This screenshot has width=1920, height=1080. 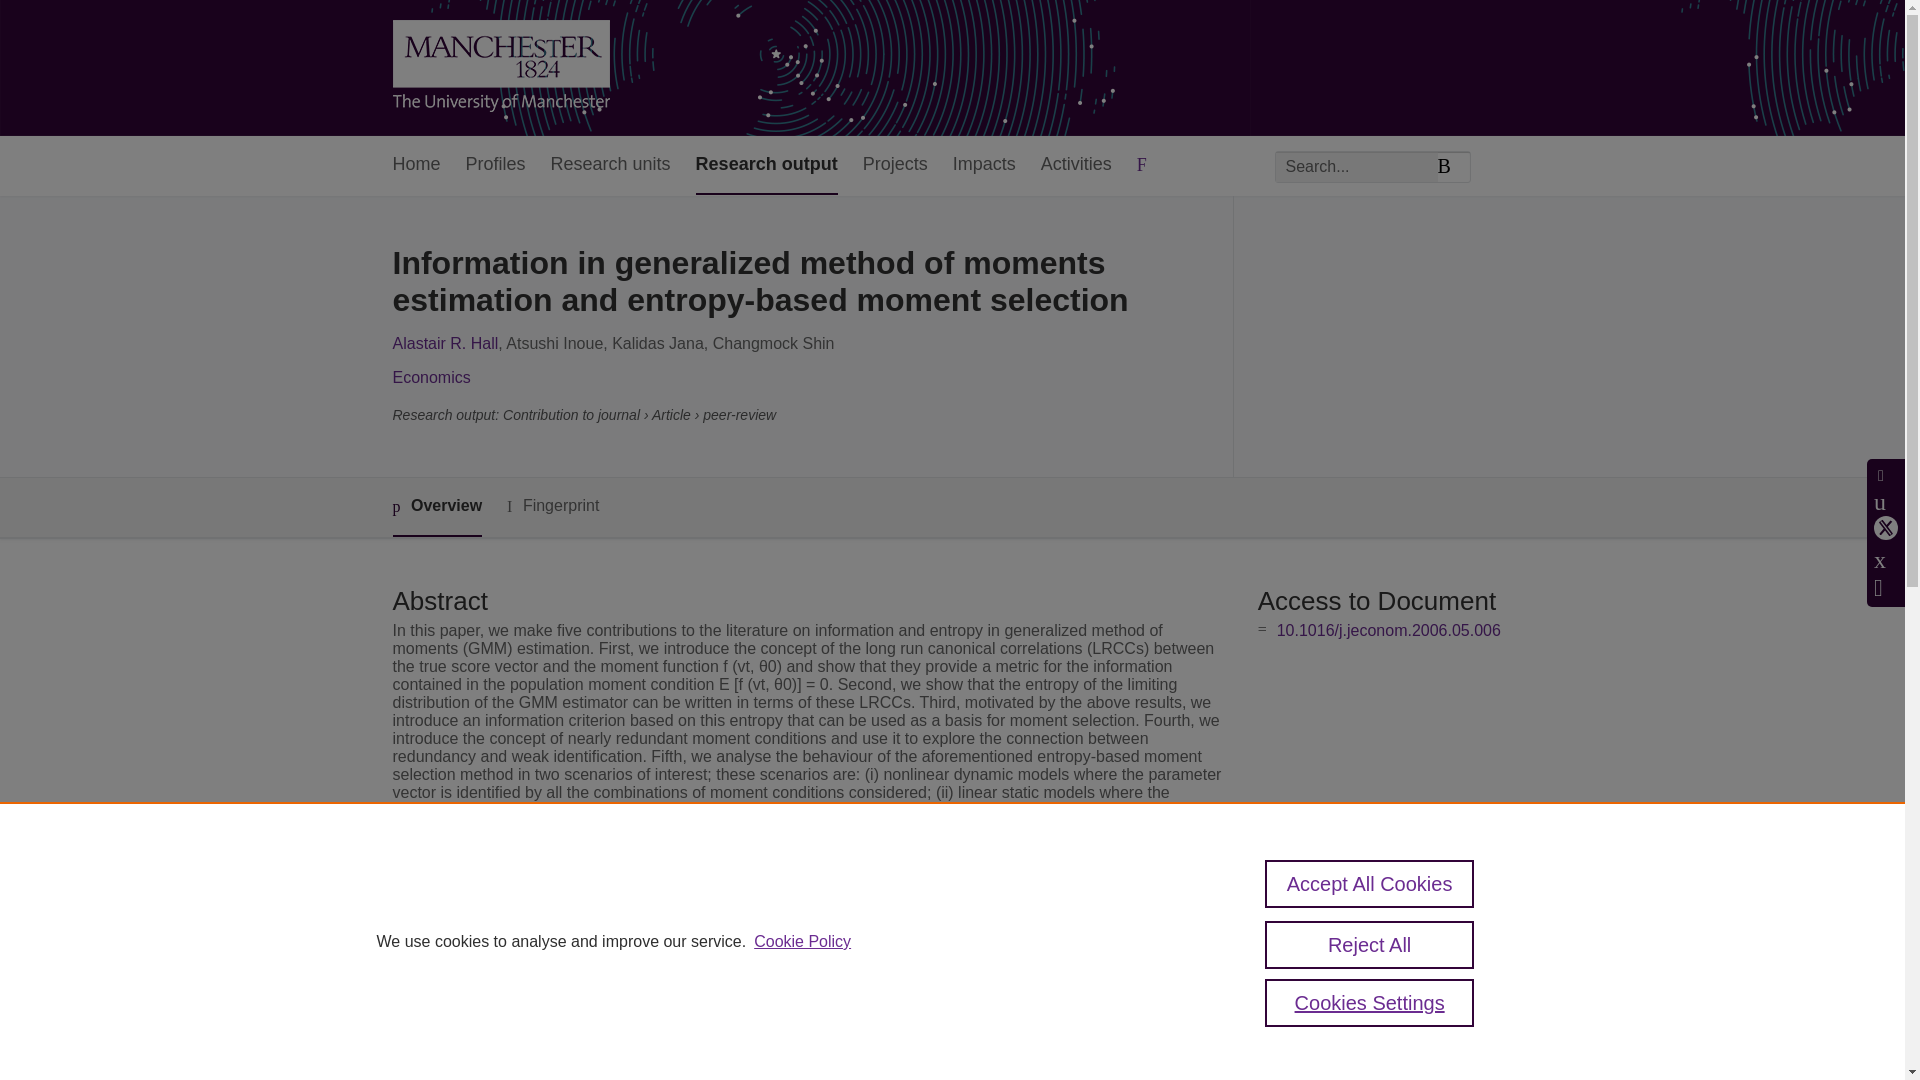 What do you see at coordinates (500, 68) in the screenshot?
I see `Research Explorer The University of Manchester Home` at bounding box center [500, 68].